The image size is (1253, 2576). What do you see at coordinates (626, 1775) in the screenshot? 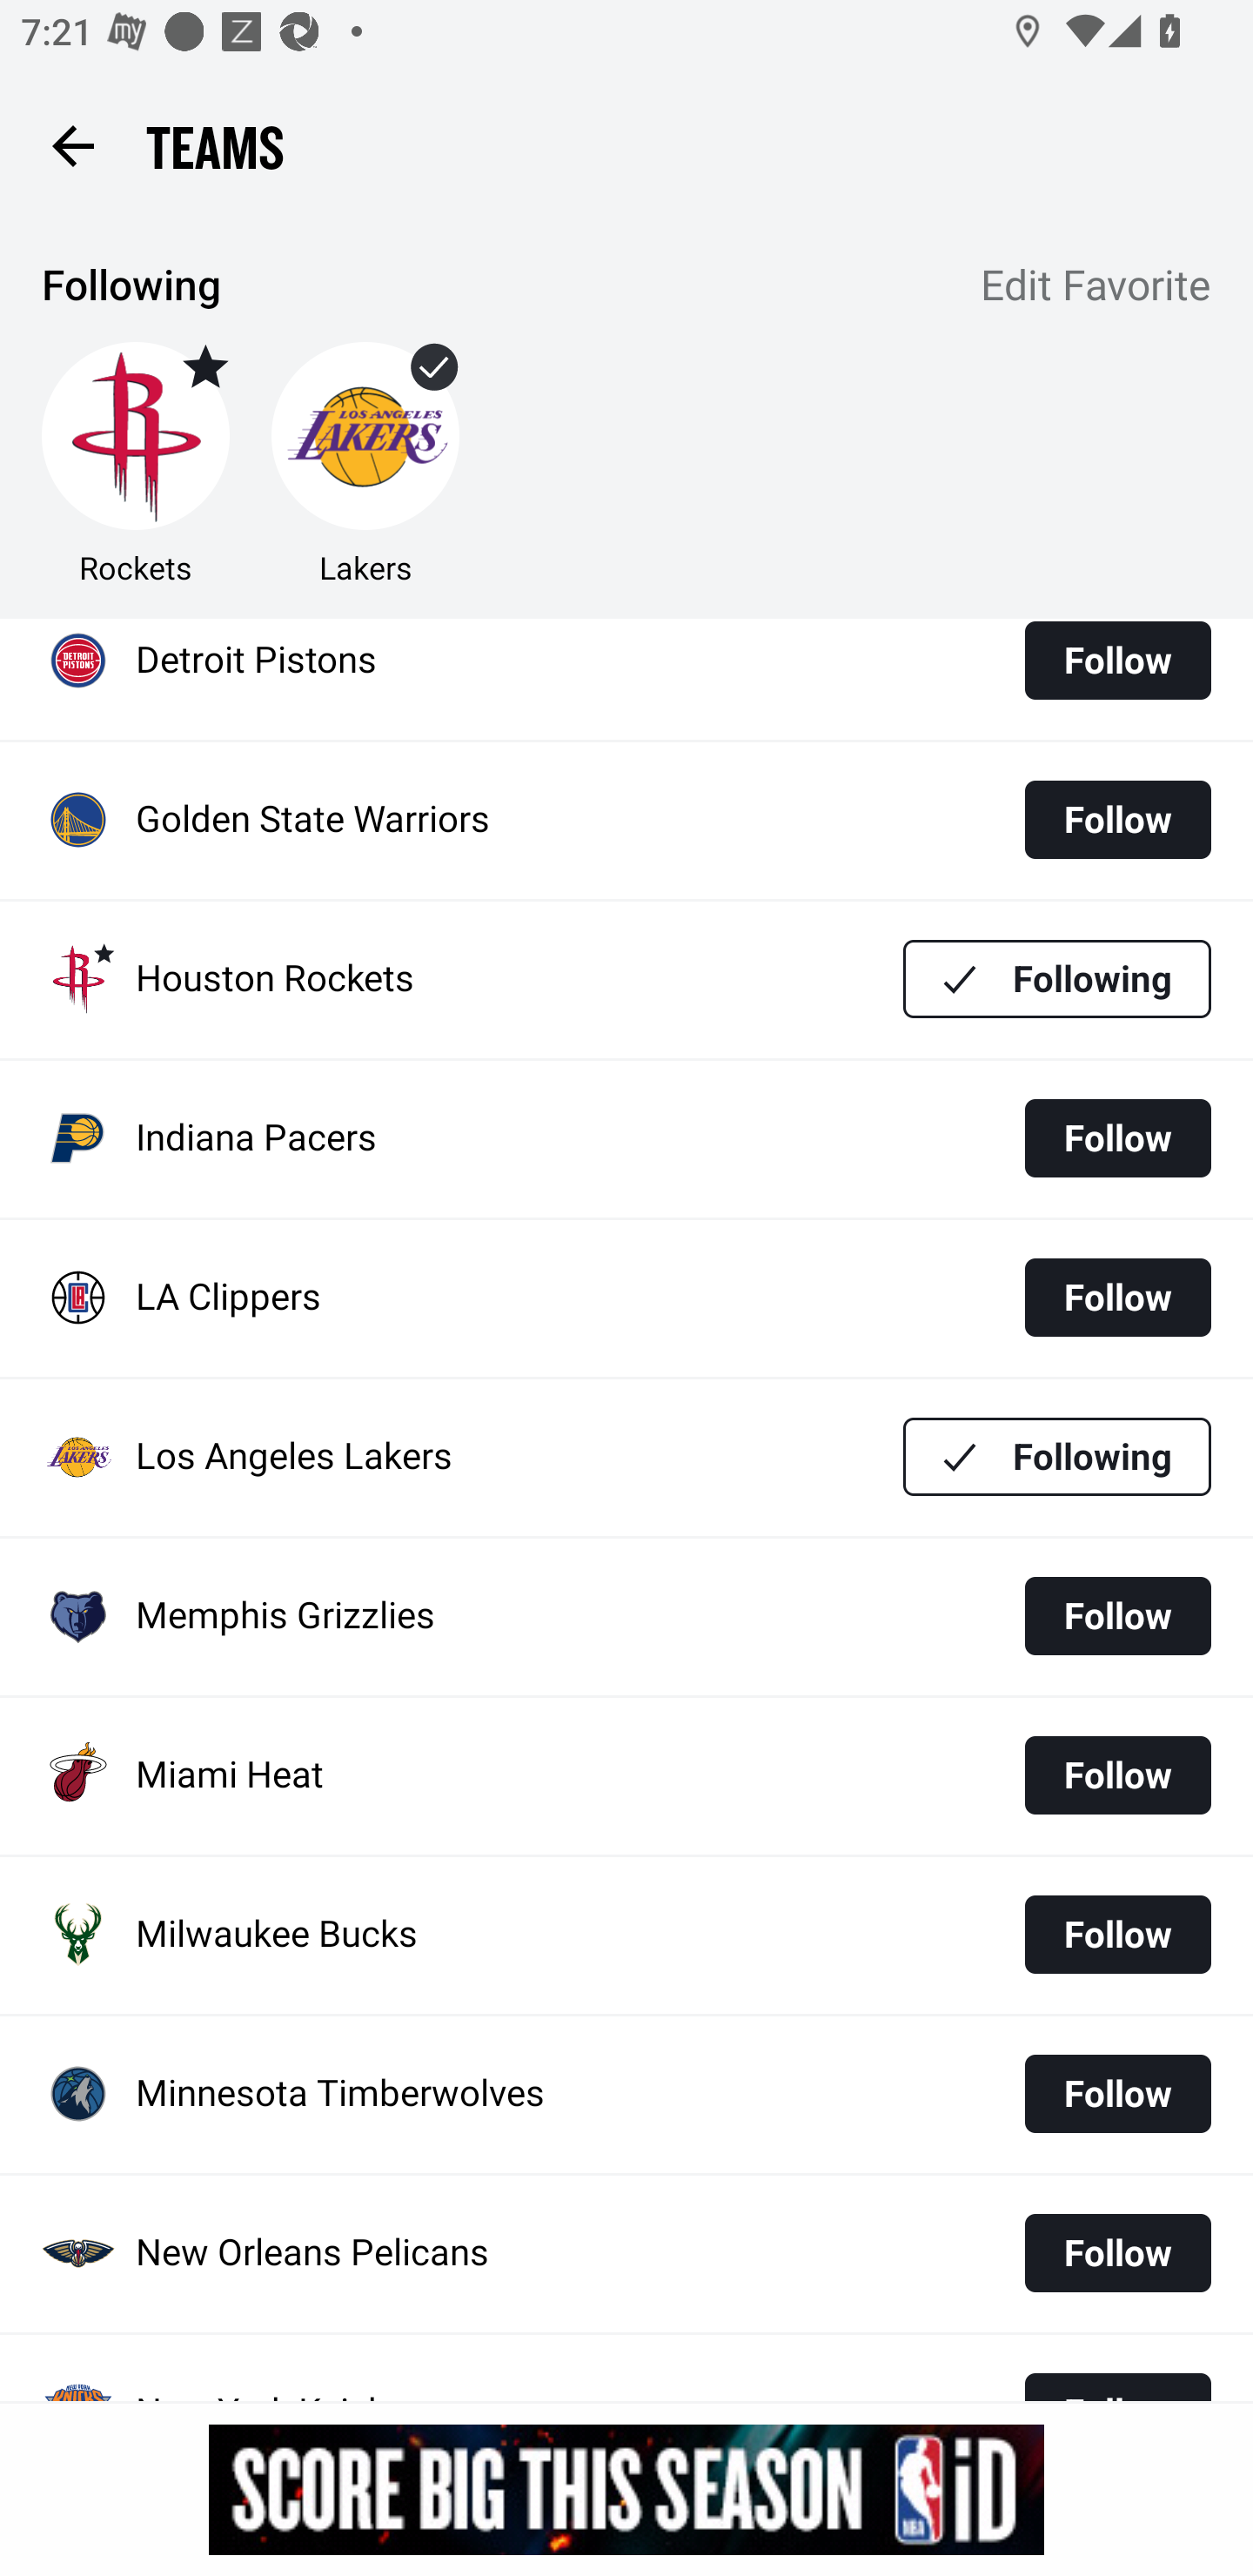
I see `Miami Heat Follow` at bounding box center [626, 1775].